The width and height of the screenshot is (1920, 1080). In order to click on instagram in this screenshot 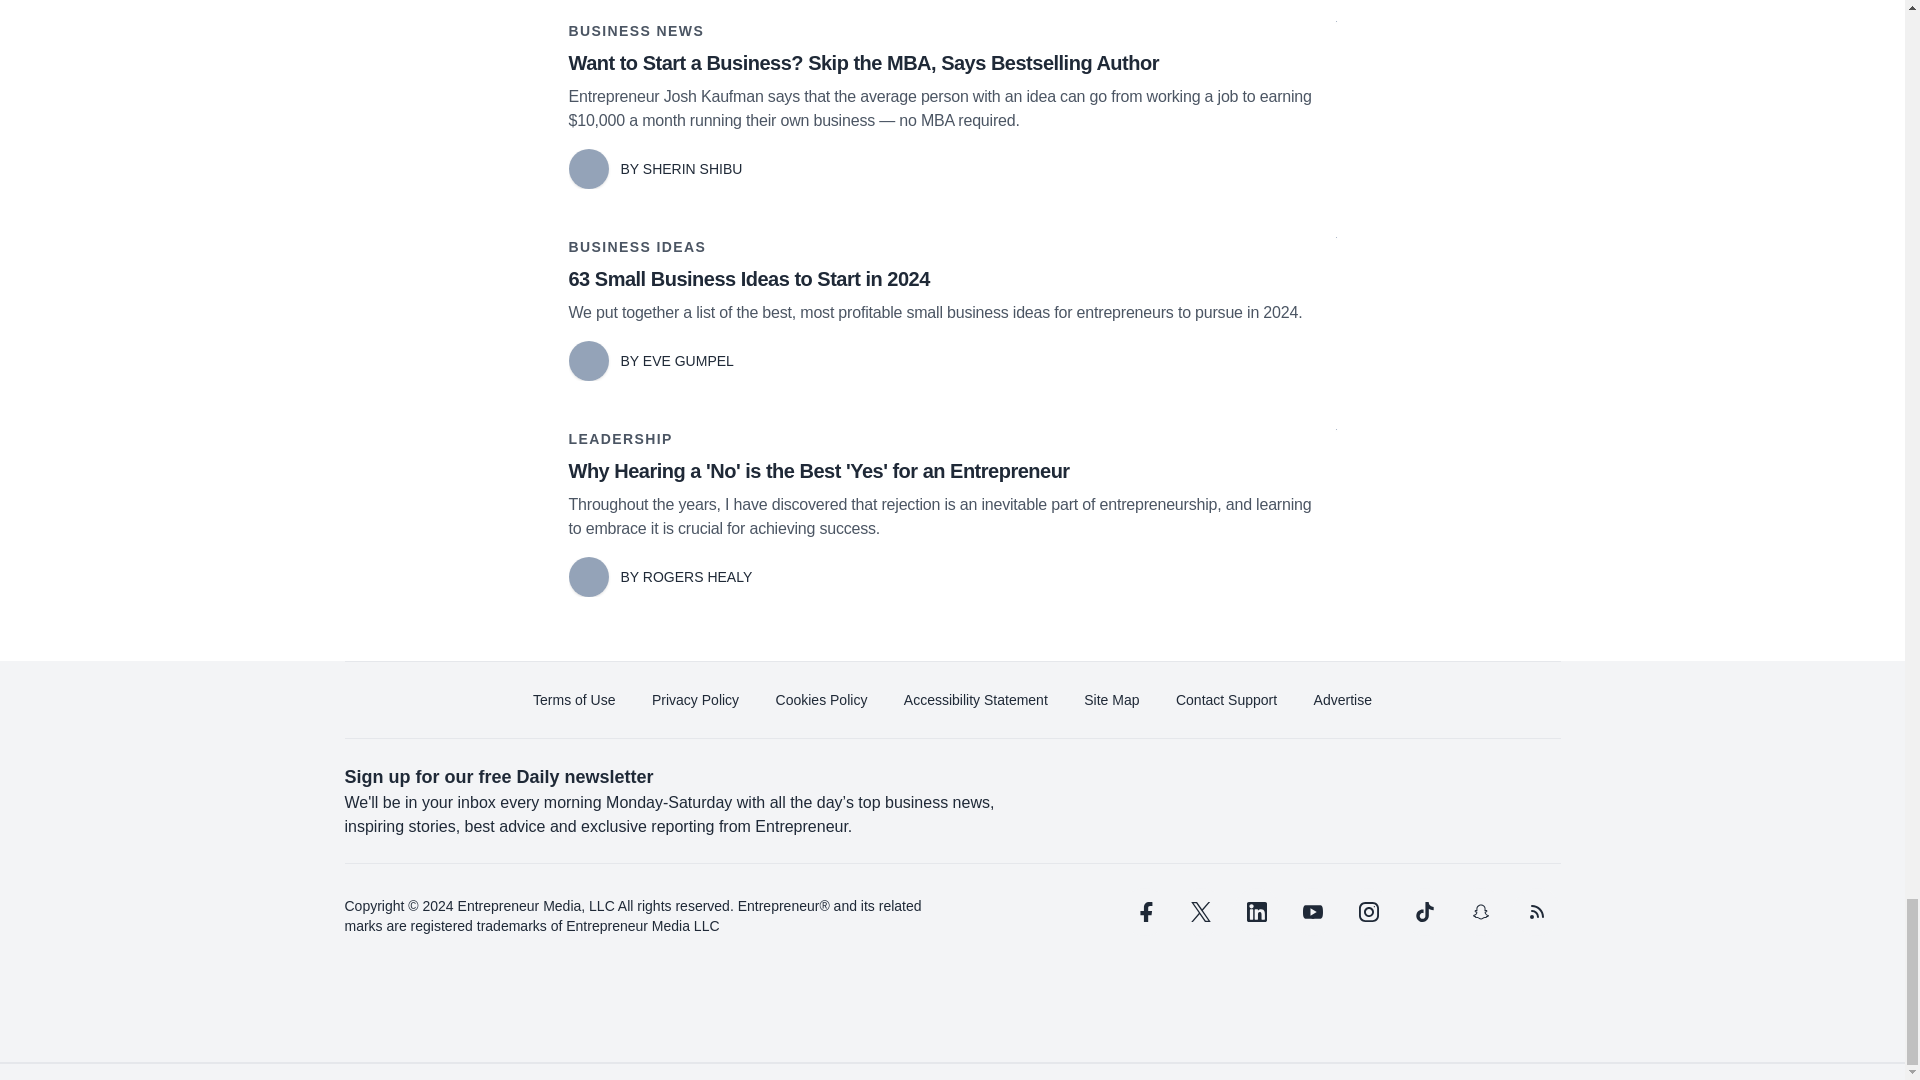, I will do `click(1368, 912)`.